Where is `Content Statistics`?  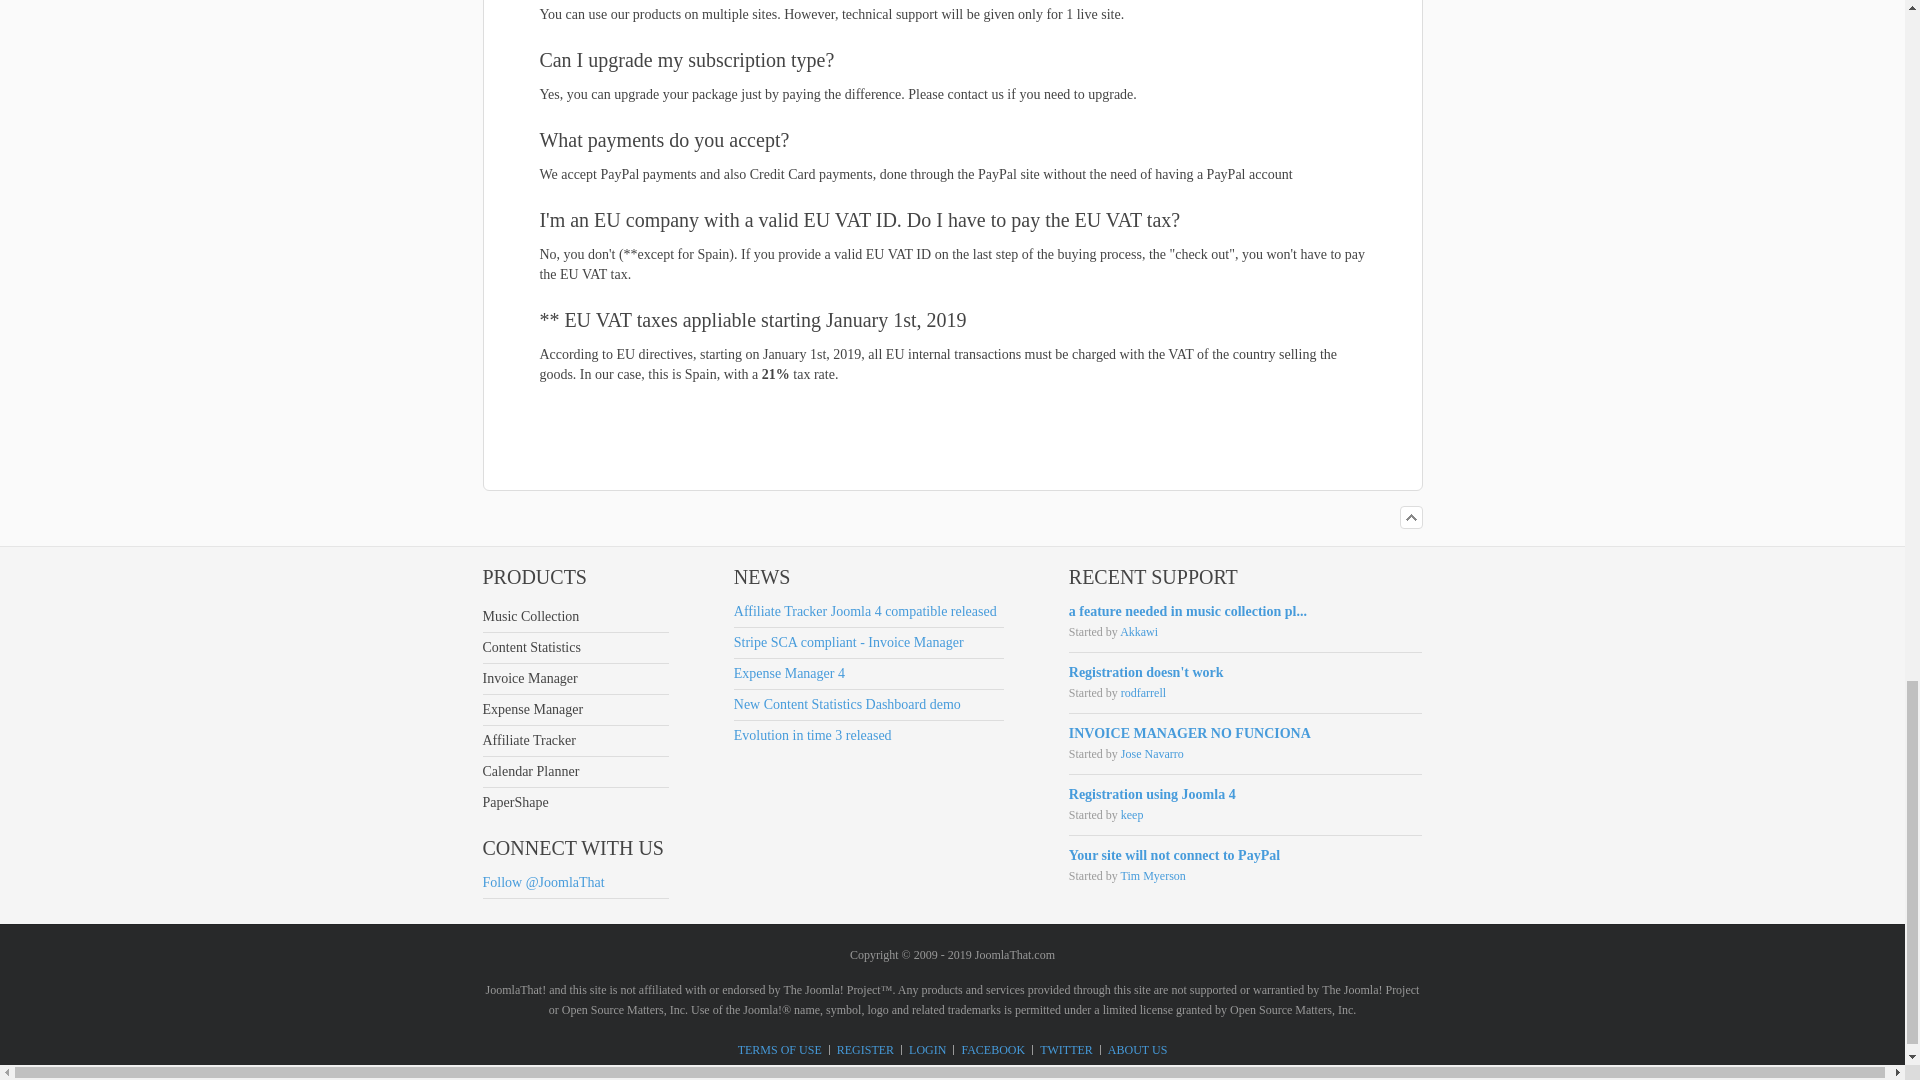
Content Statistics is located at coordinates (574, 648).